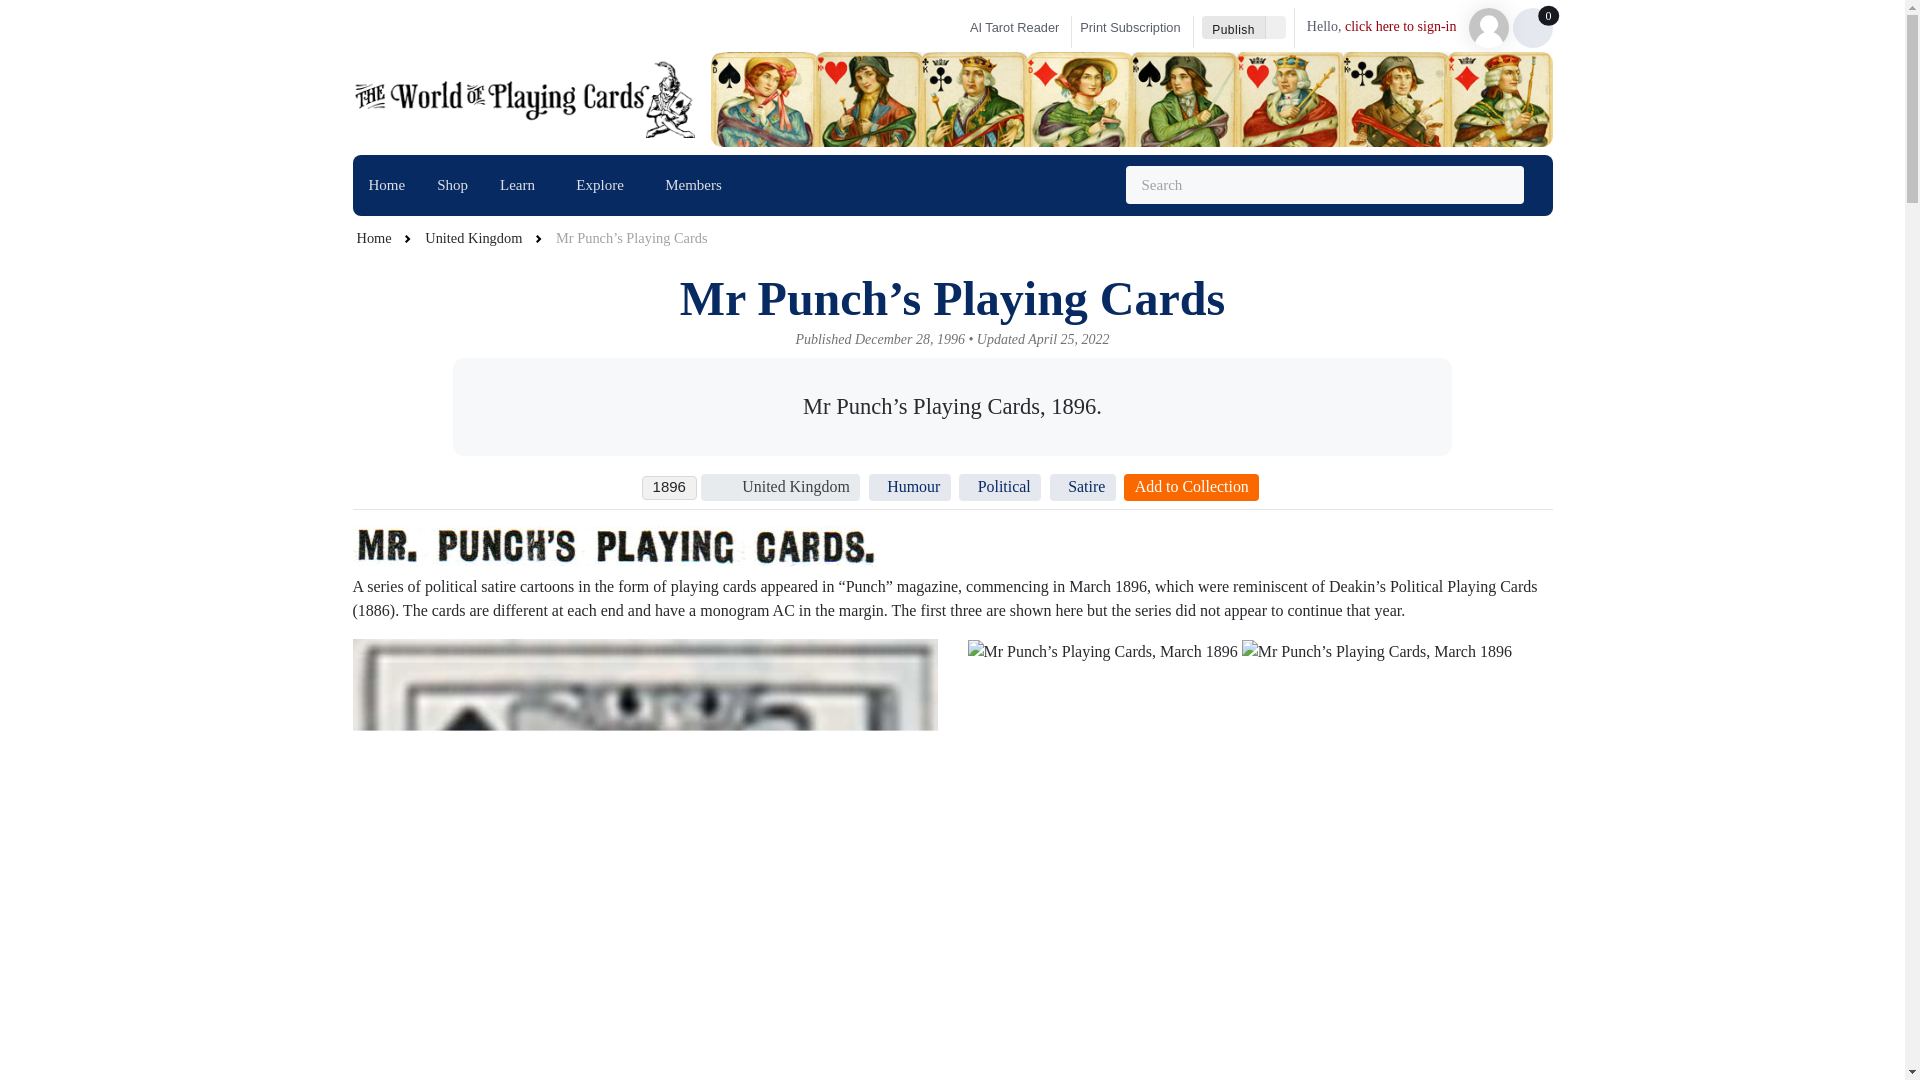  Describe the element at coordinates (541, 186) in the screenshot. I see `Shop` at that location.